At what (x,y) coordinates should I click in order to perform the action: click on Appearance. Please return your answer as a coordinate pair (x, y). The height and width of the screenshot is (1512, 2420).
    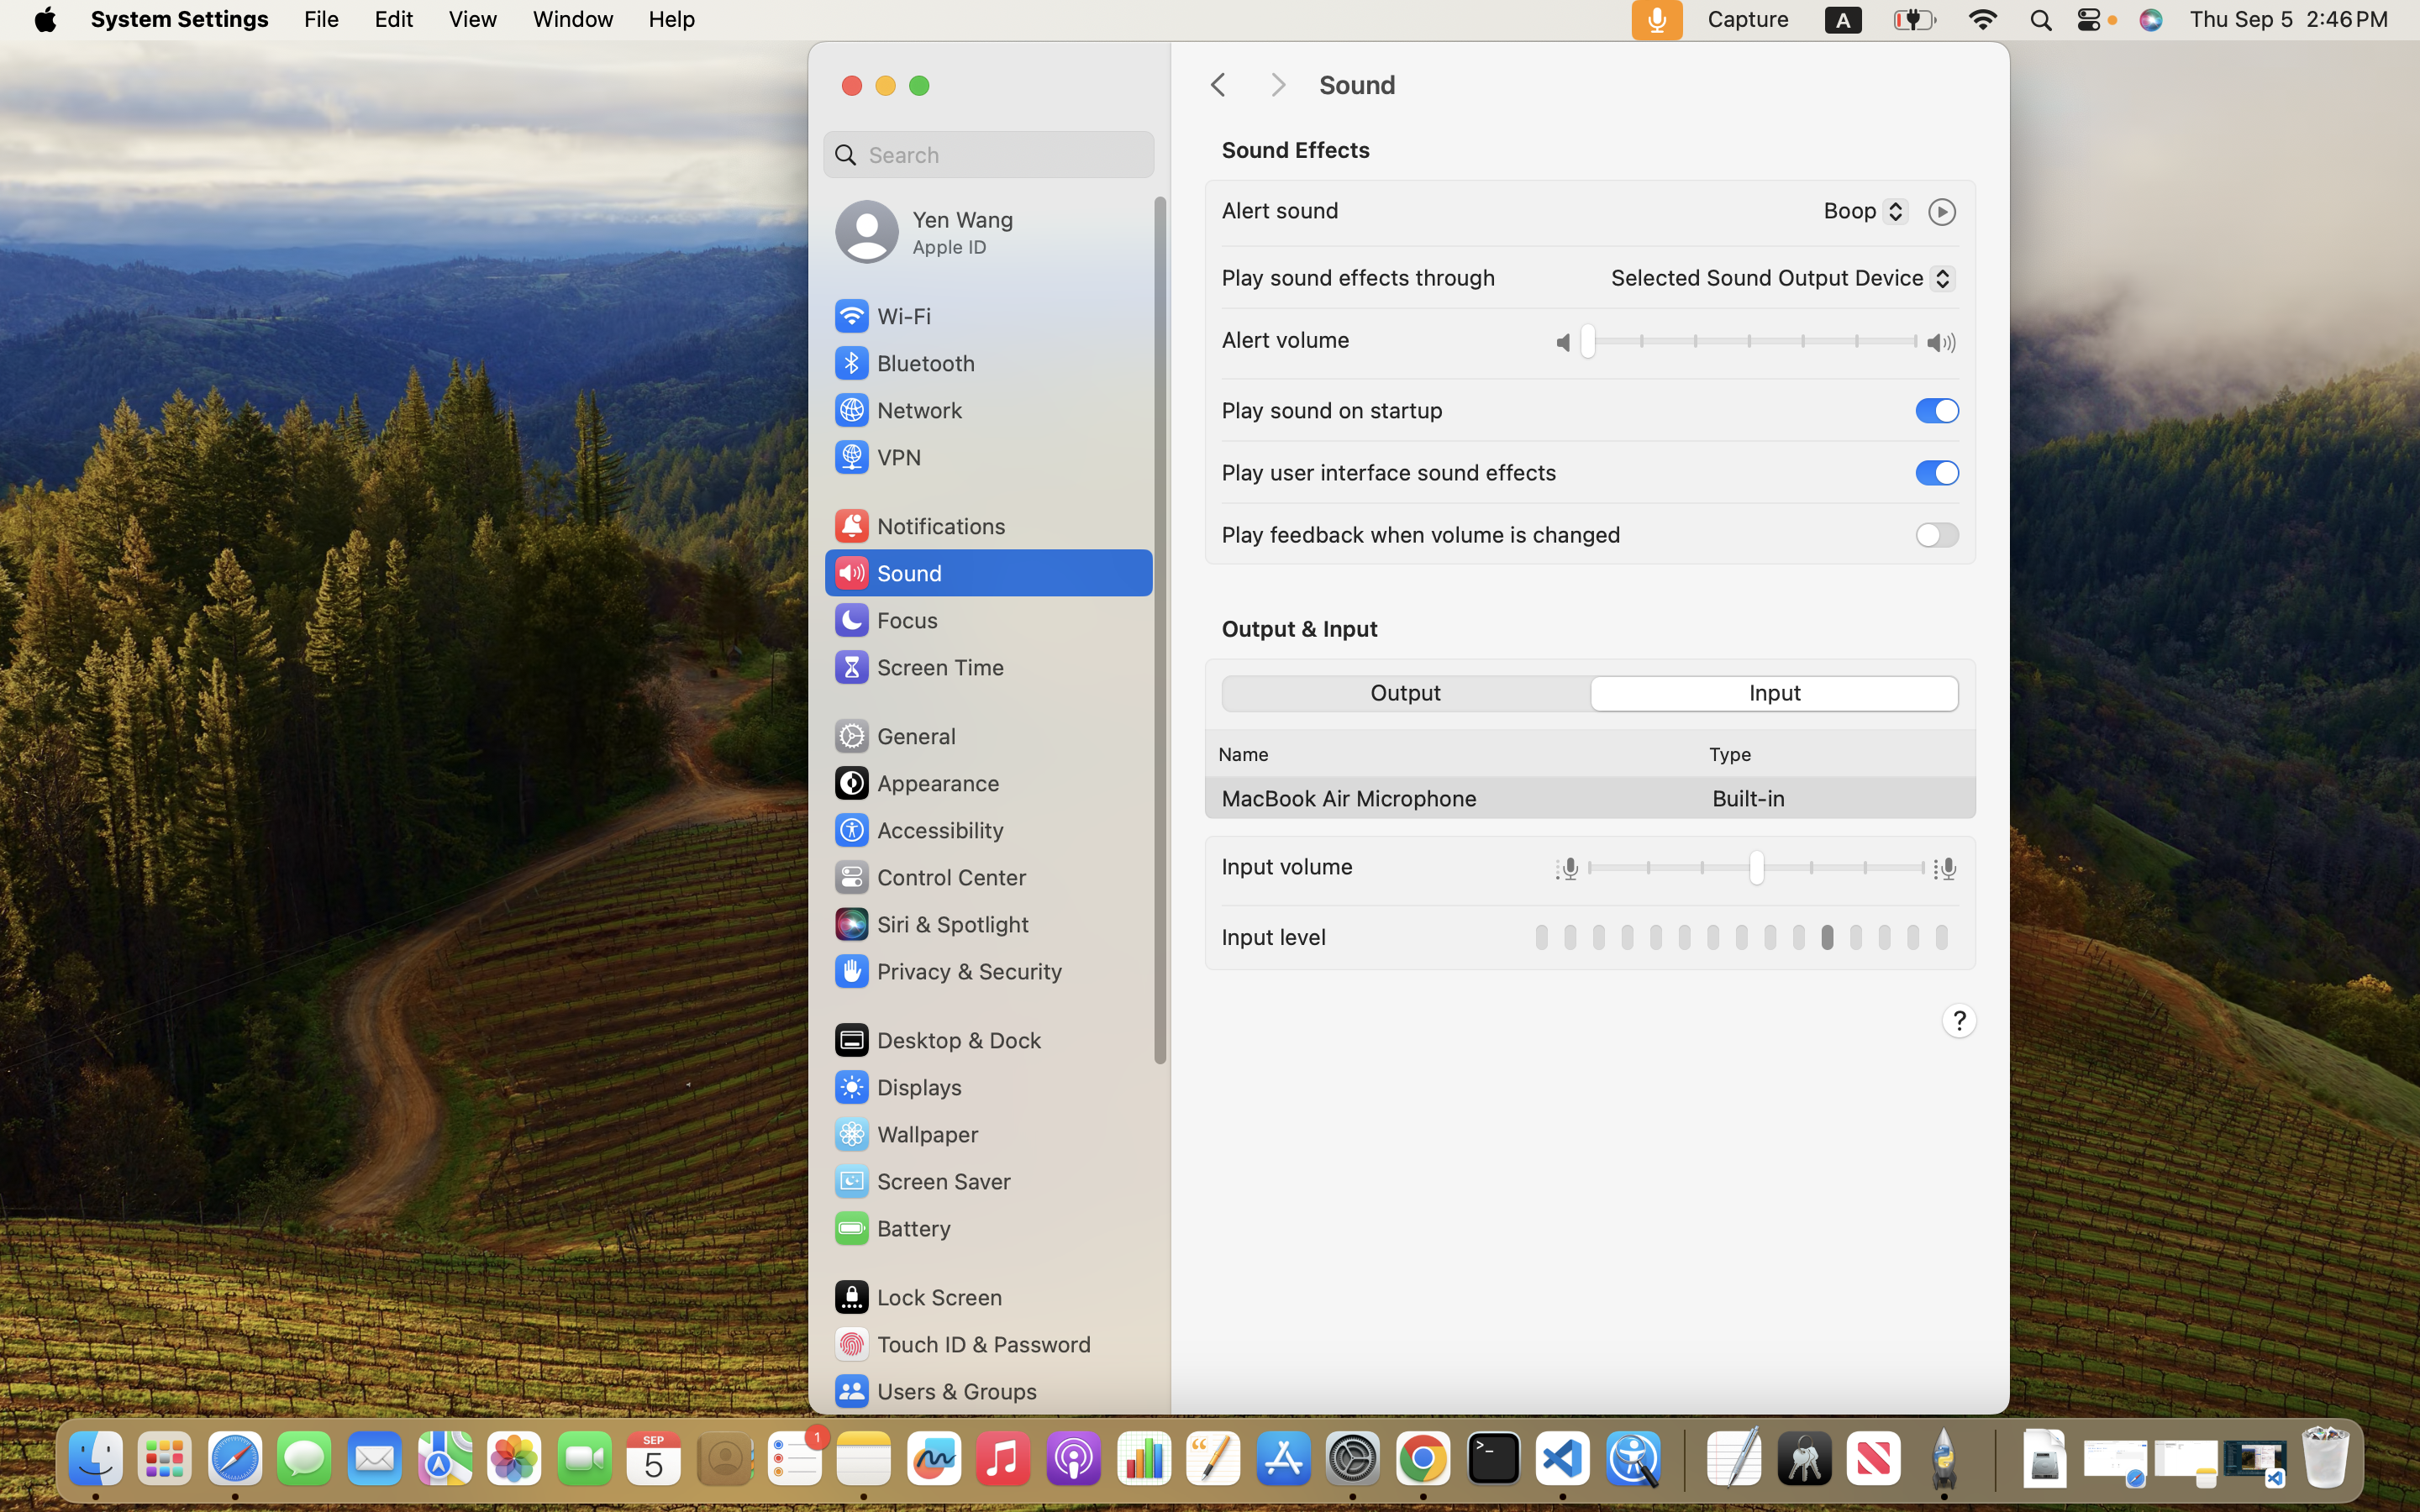
    Looking at the image, I should click on (916, 783).